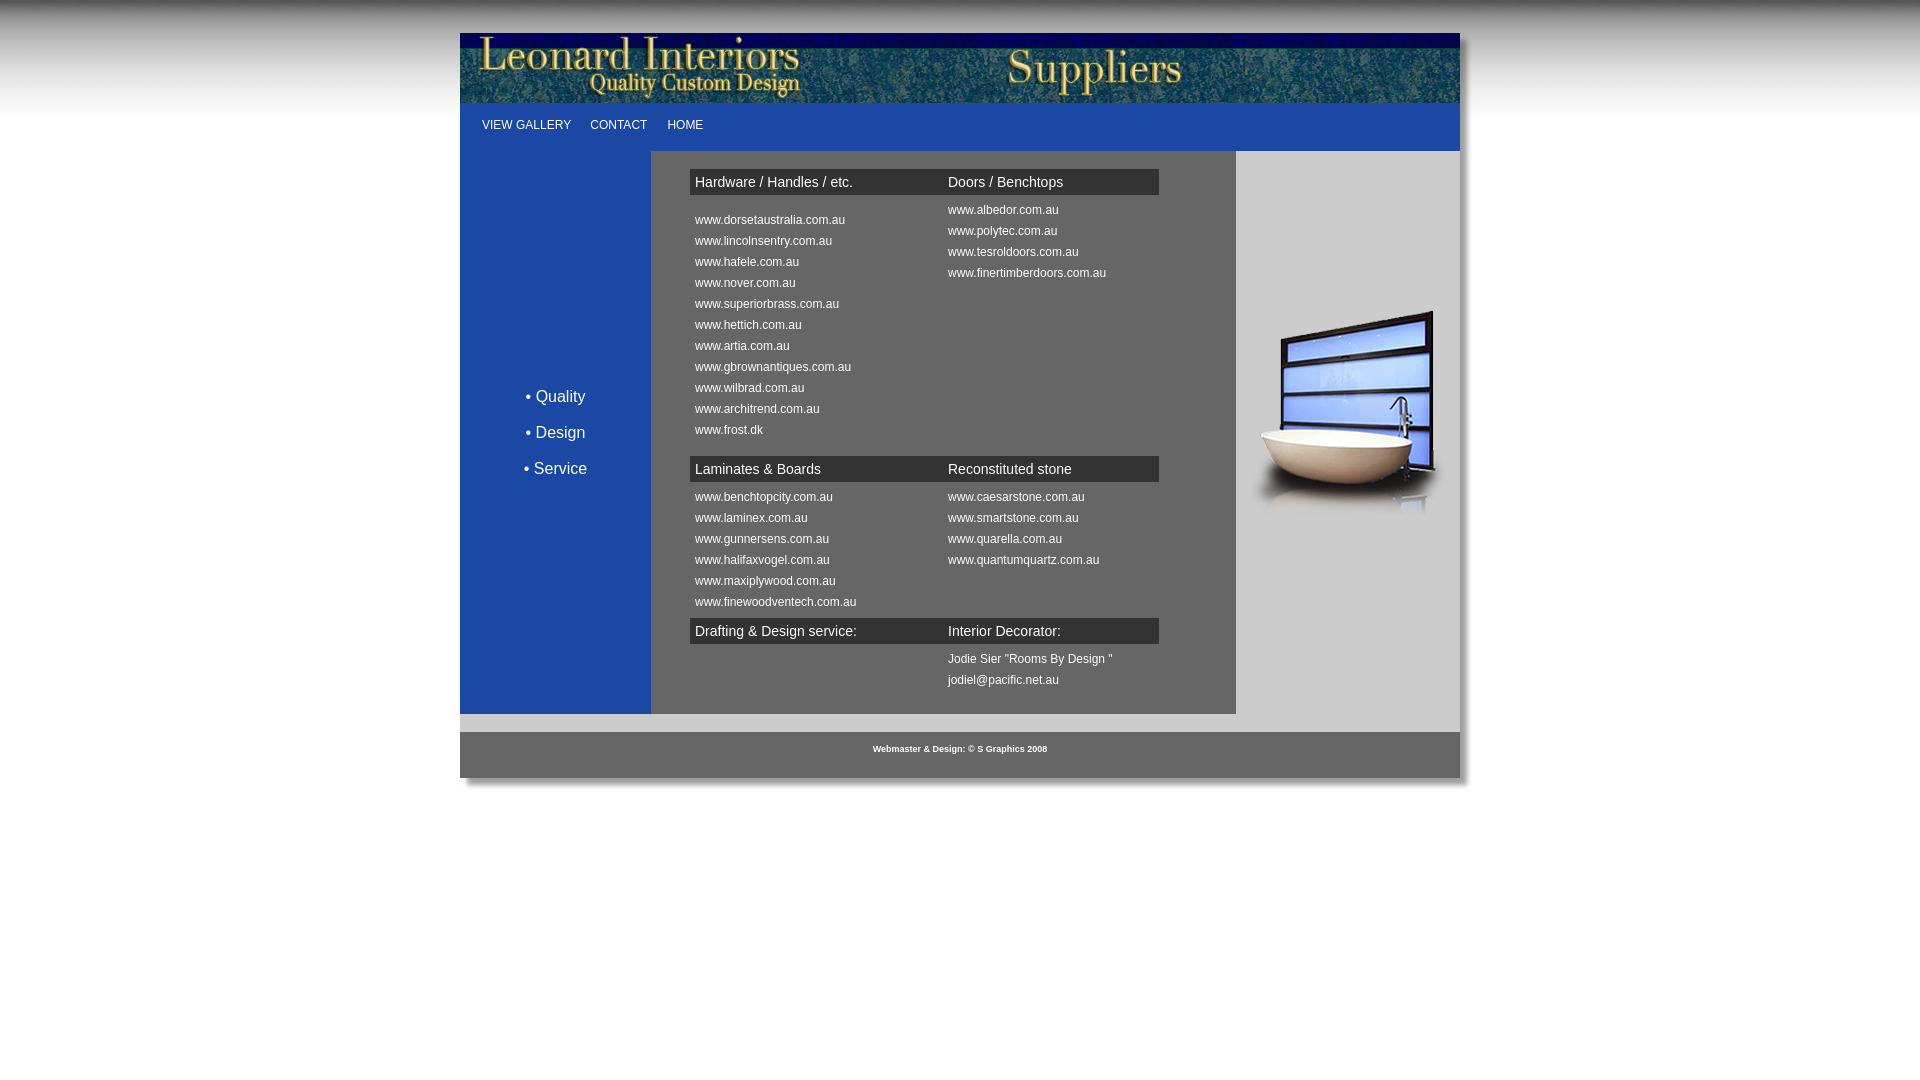 This screenshot has height=1080, width=1920. Describe the element at coordinates (1005, 539) in the screenshot. I see `www.quarella.com.au` at that location.